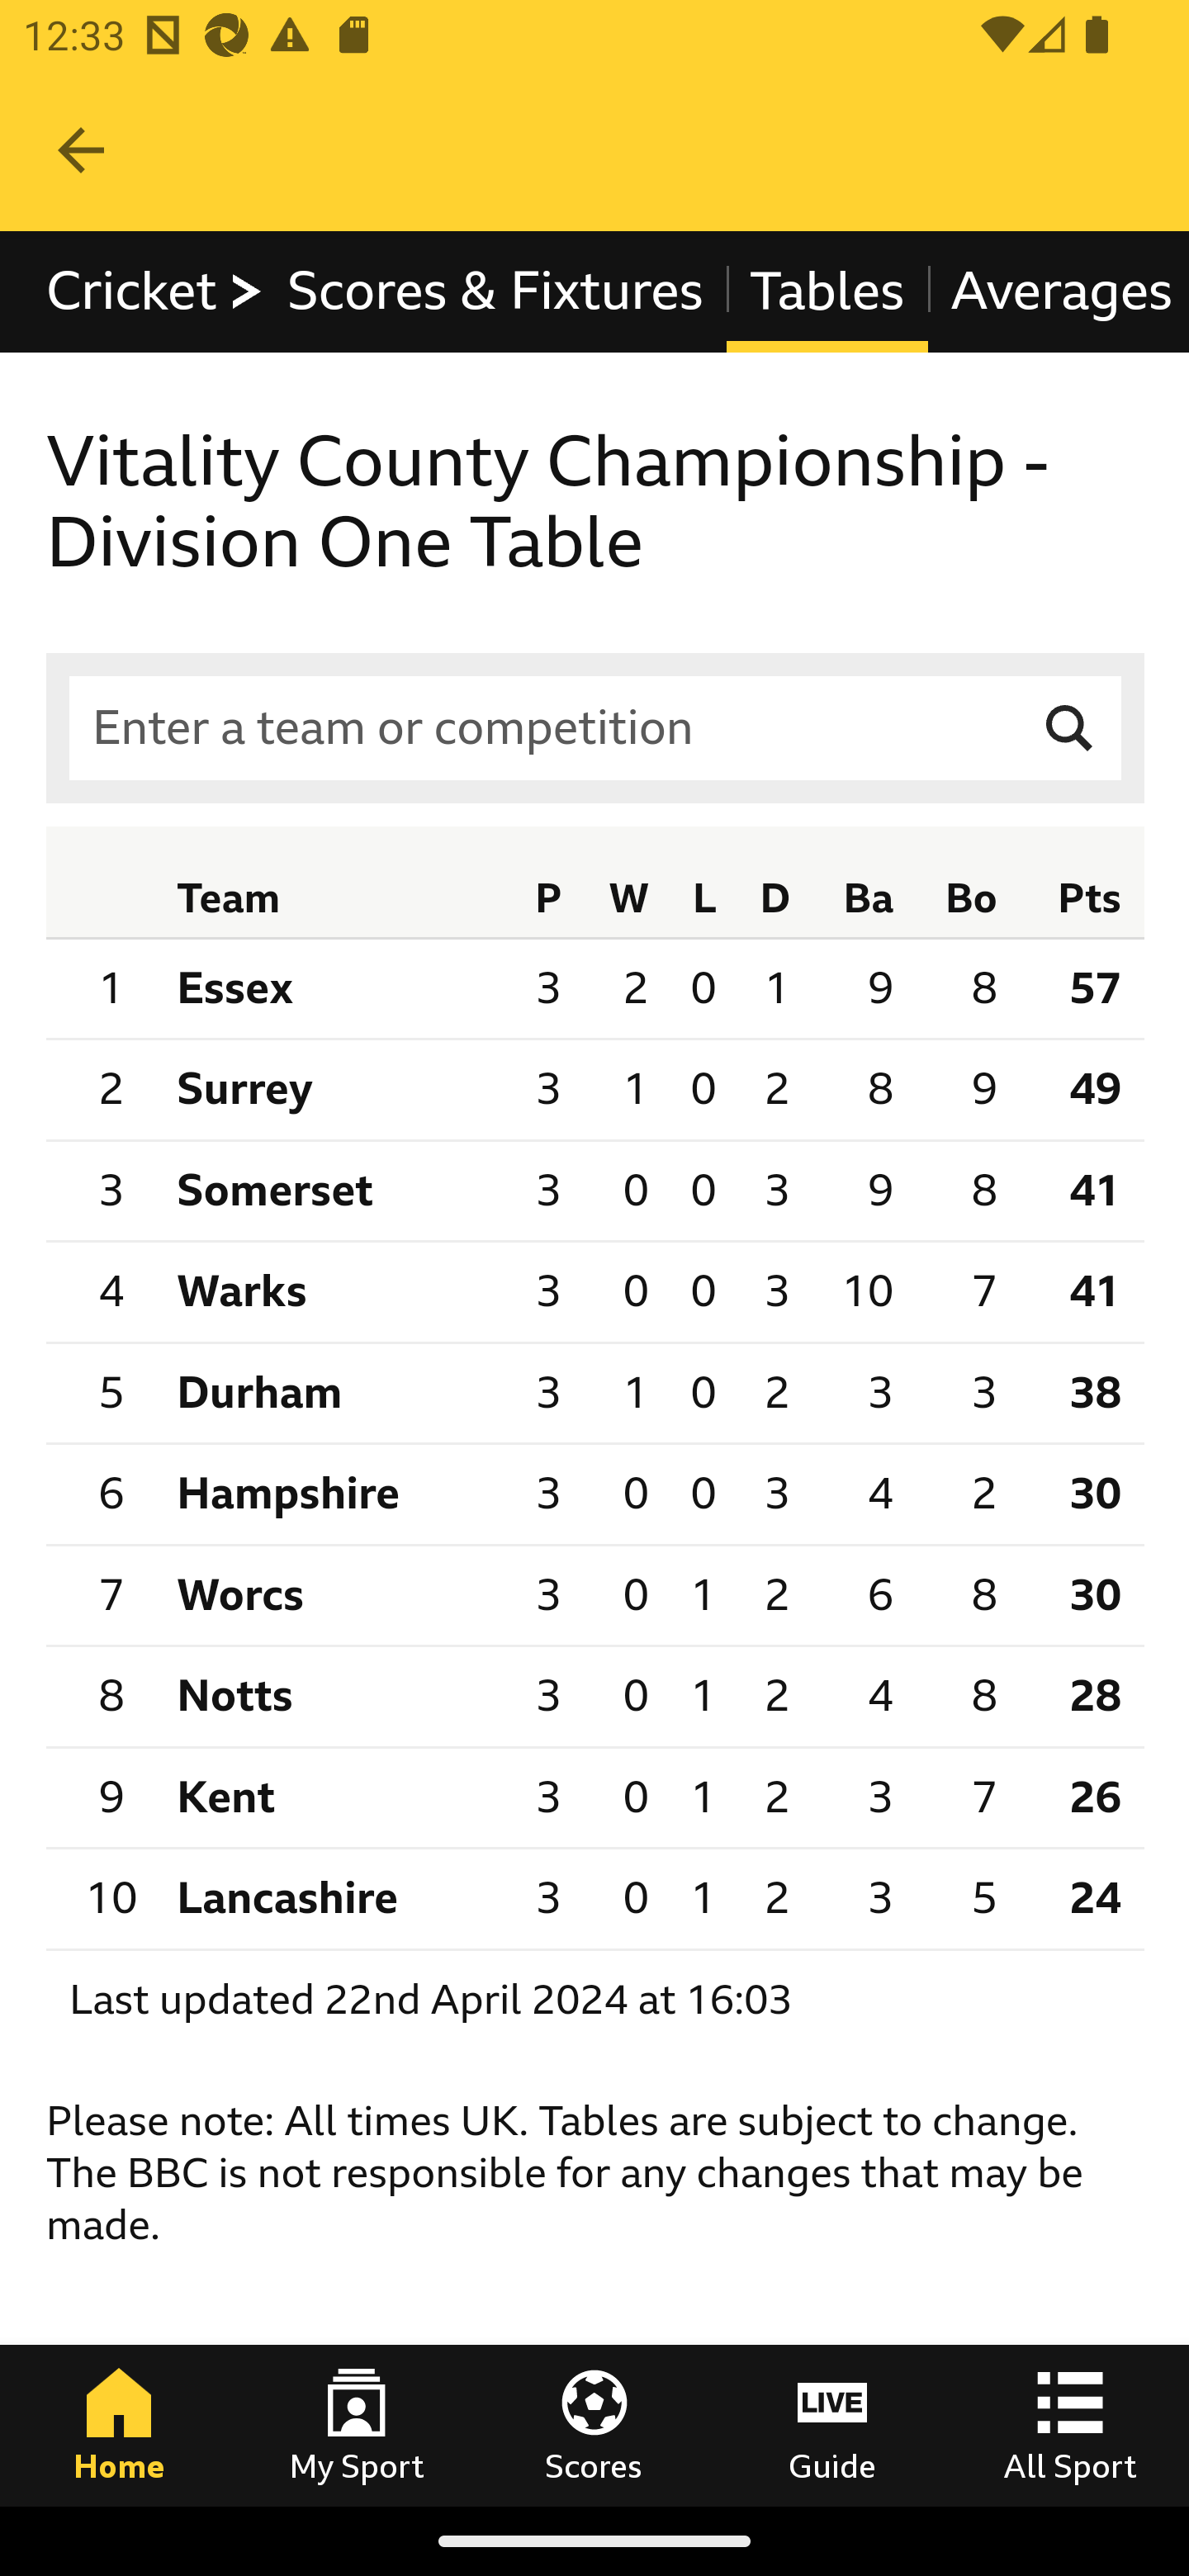 Image resolution: width=1189 pixels, height=2576 pixels. Describe the element at coordinates (334, 1696) in the screenshot. I see `Notts Nottinghamshire` at that location.